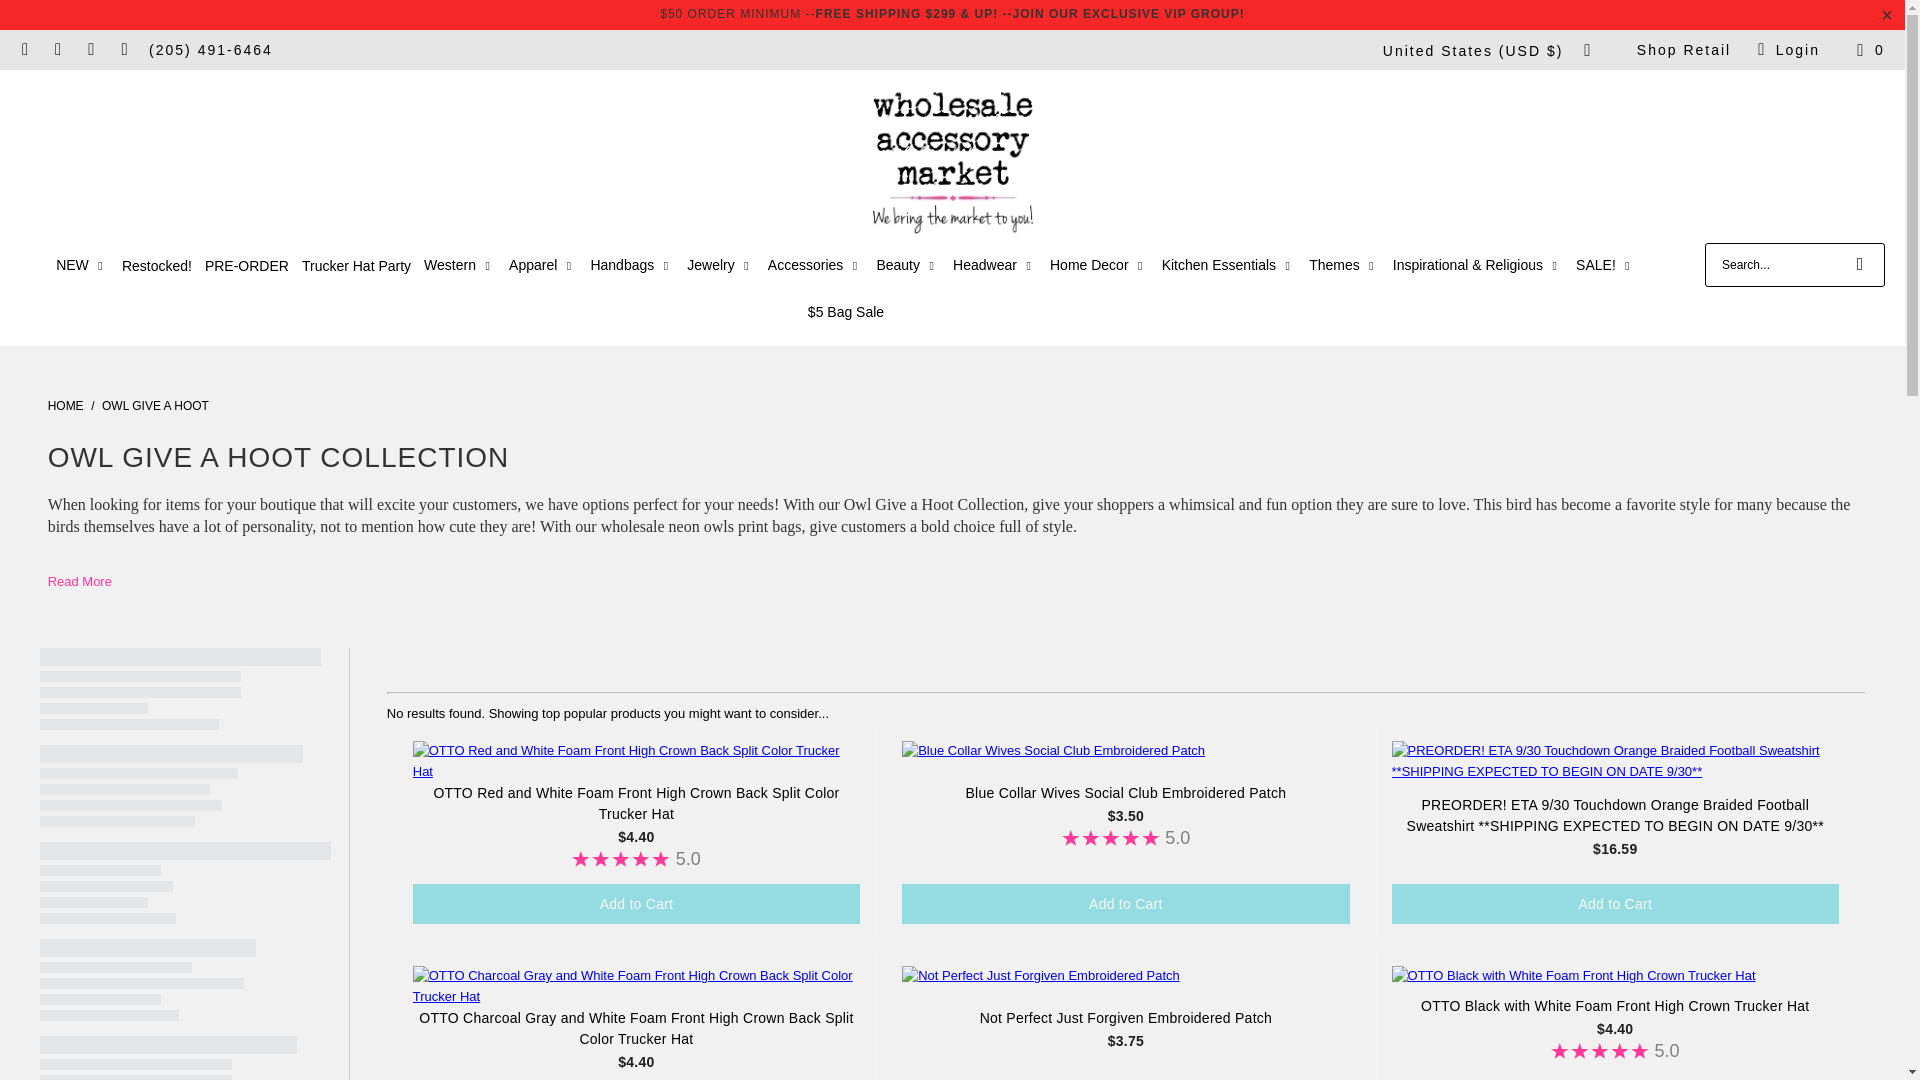 The height and width of the screenshot is (1080, 1920). Describe the element at coordinates (155, 405) in the screenshot. I see `Owl Give a Hoot` at that location.